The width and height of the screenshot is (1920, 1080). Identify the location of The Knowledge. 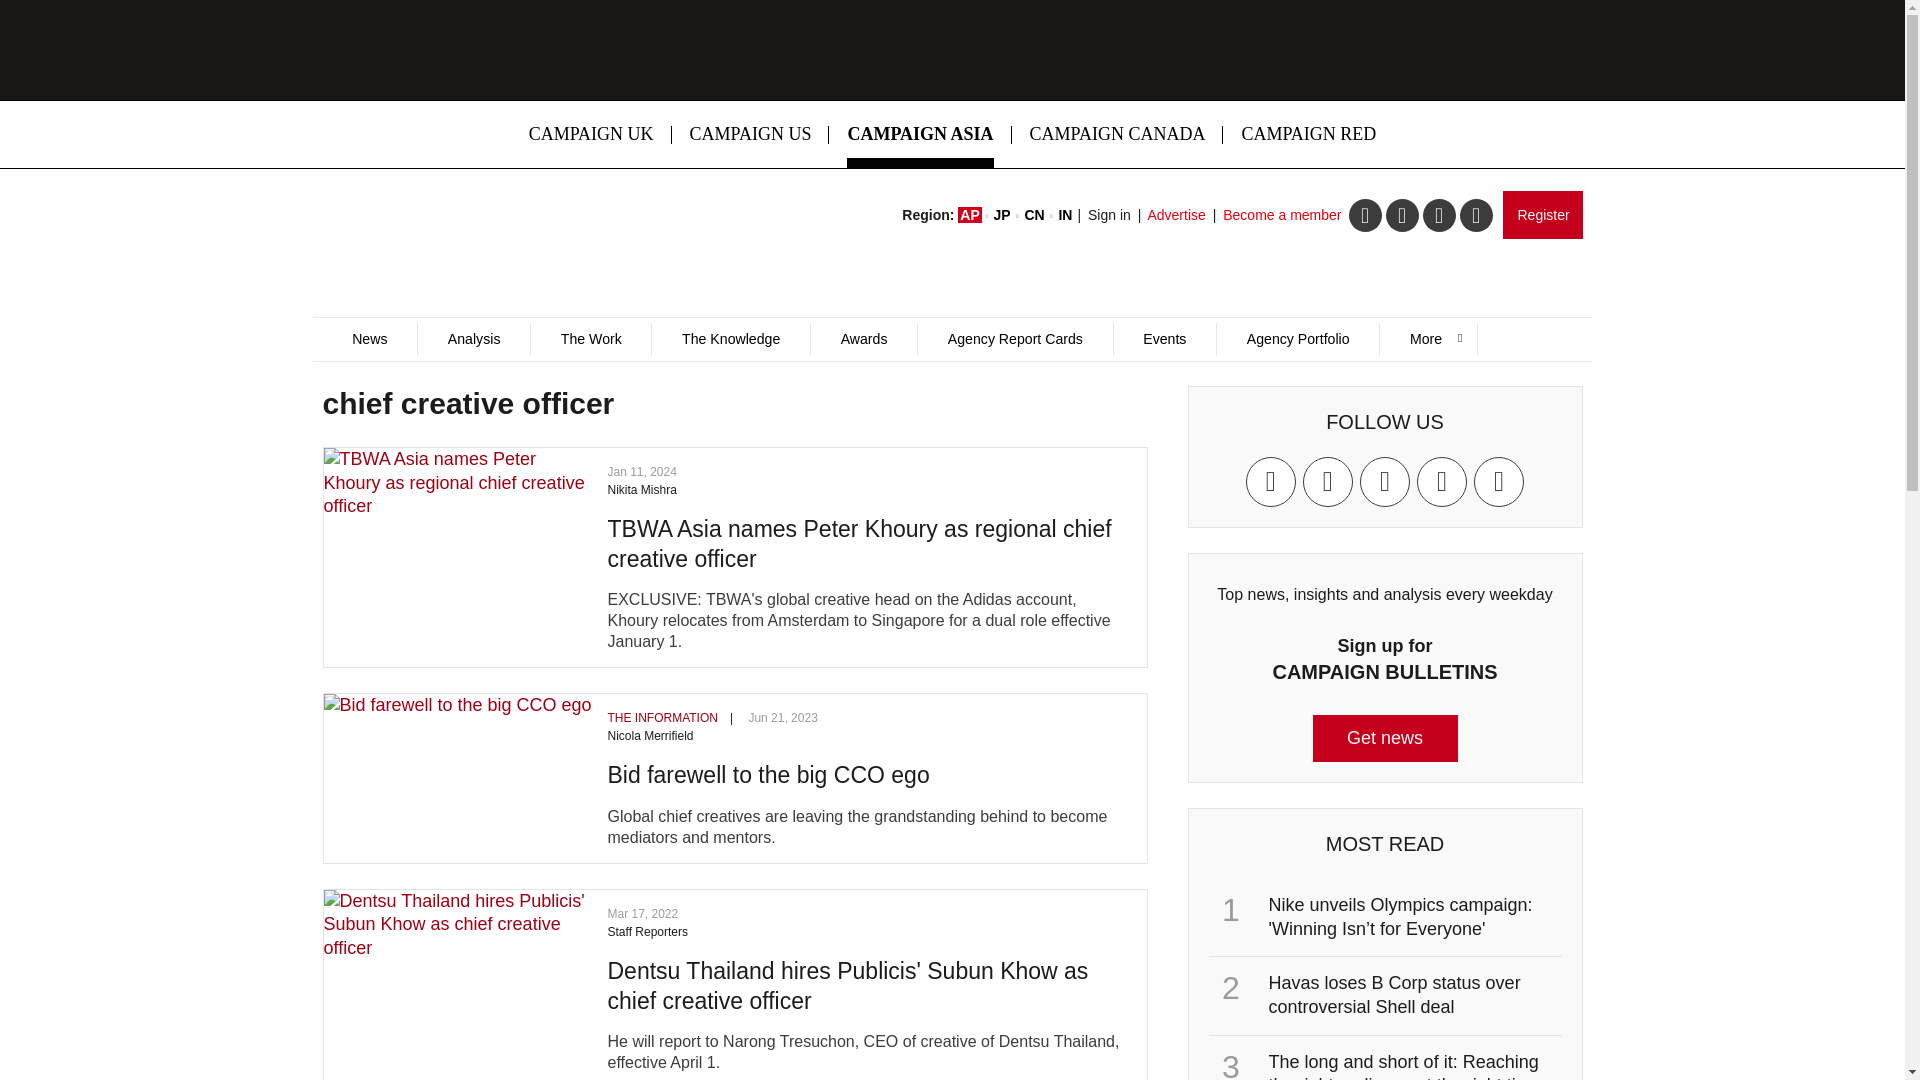
(730, 339).